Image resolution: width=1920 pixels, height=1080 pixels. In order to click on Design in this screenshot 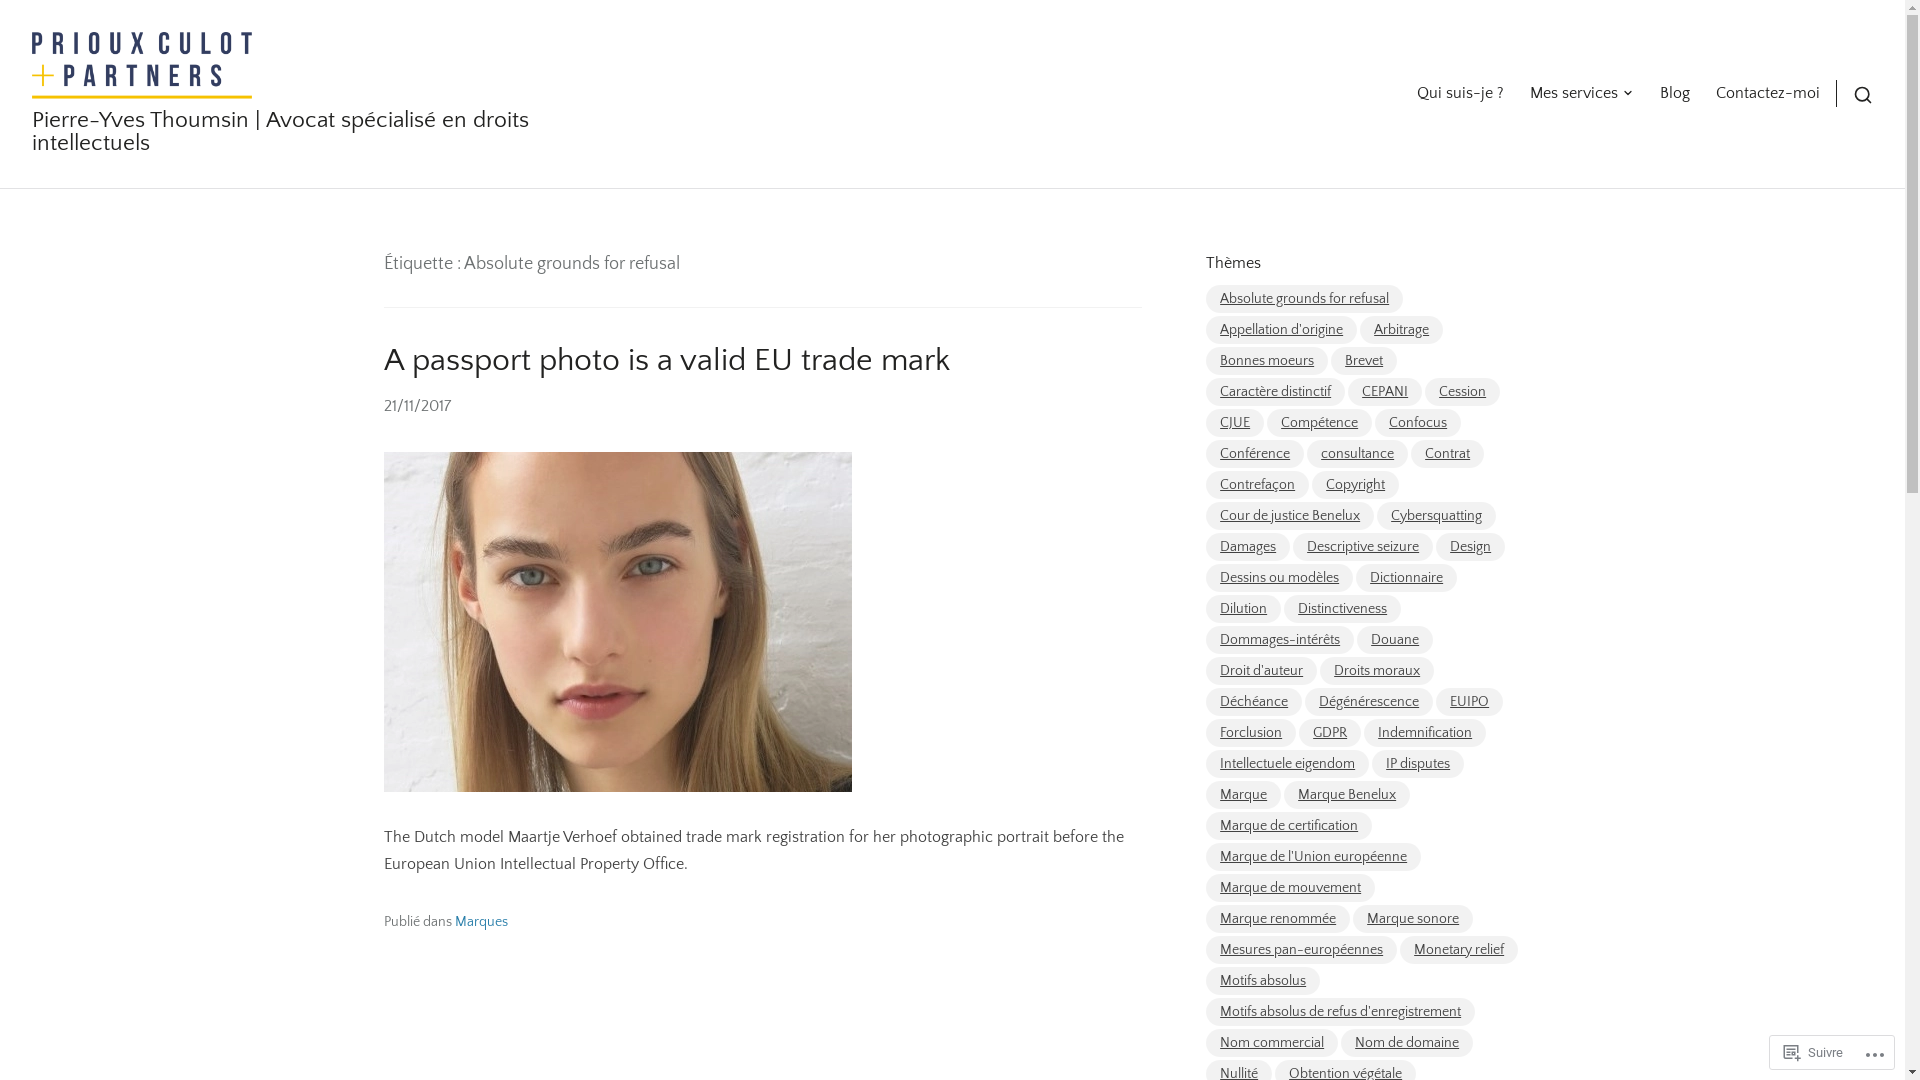, I will do `click(1470, 547)`.